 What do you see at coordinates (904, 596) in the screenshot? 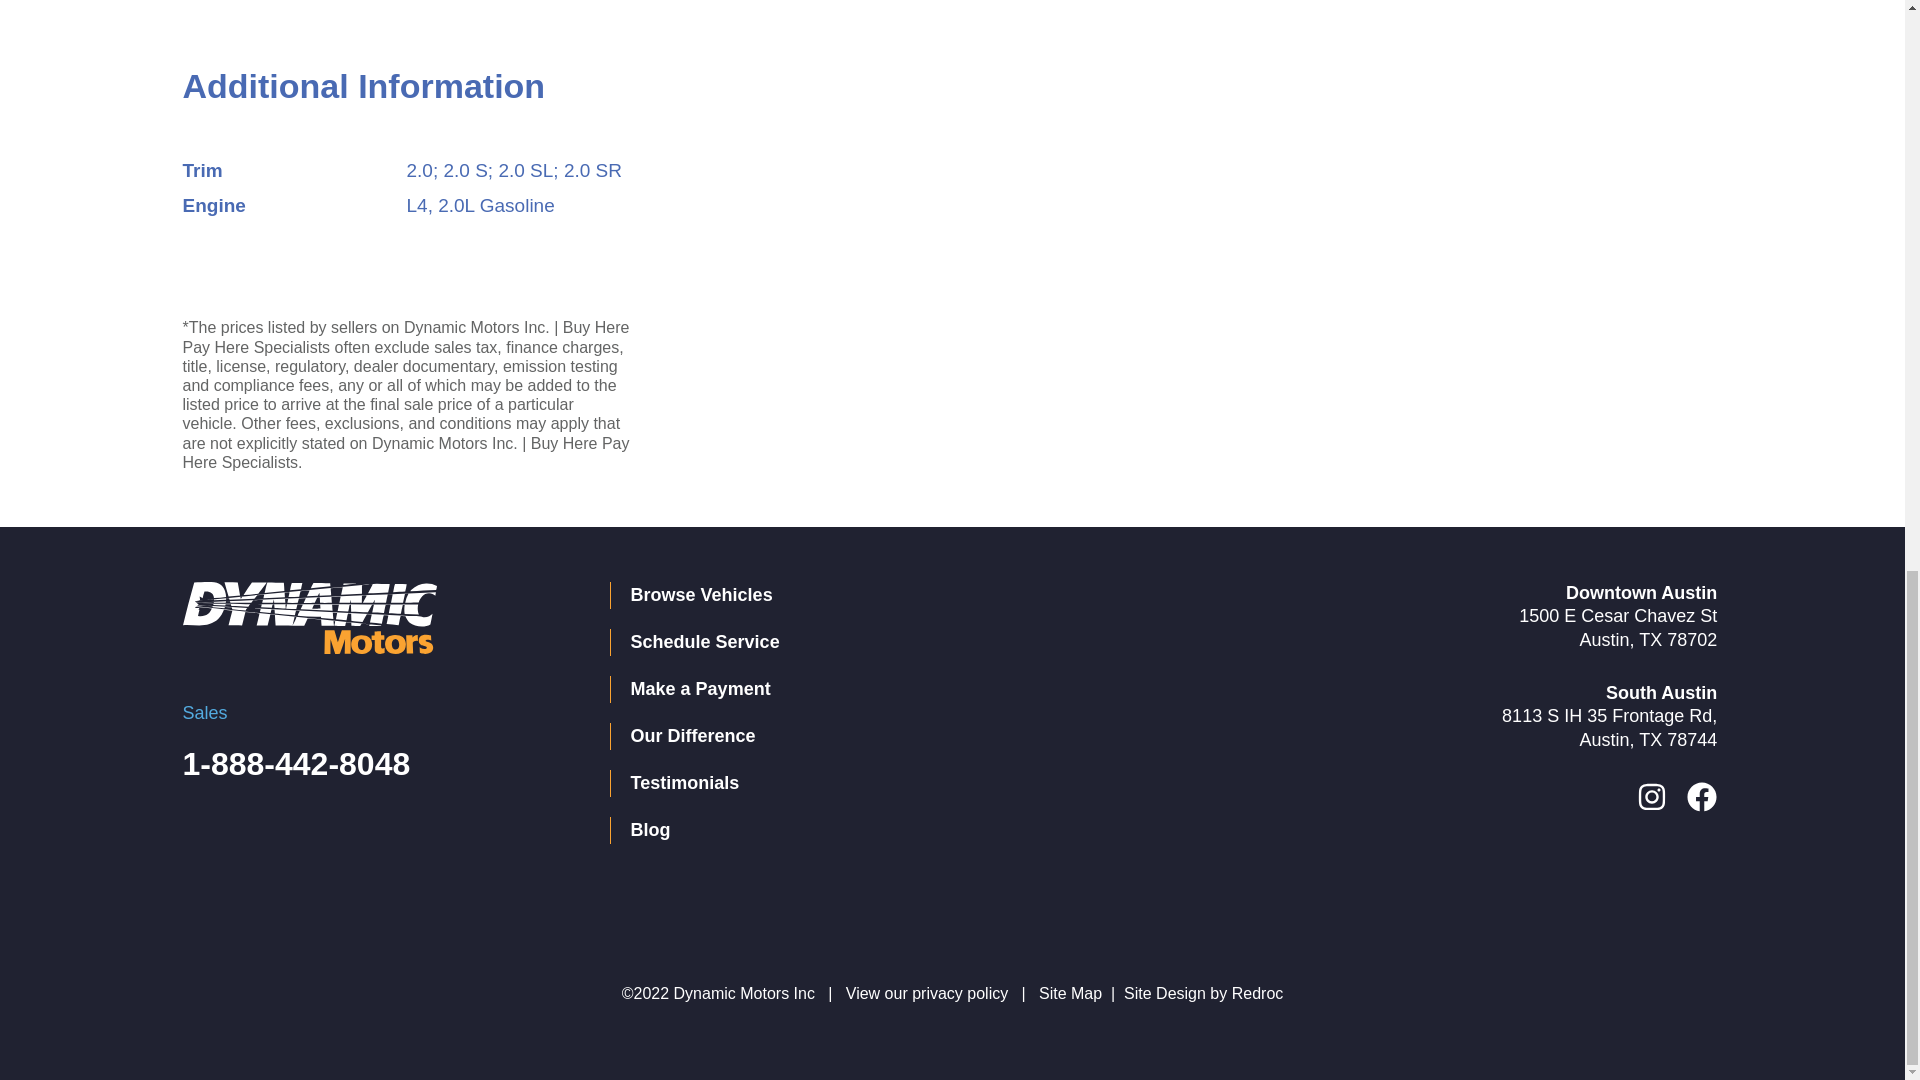
I see `Browse Vehicles` at bounding box center [904, 596].